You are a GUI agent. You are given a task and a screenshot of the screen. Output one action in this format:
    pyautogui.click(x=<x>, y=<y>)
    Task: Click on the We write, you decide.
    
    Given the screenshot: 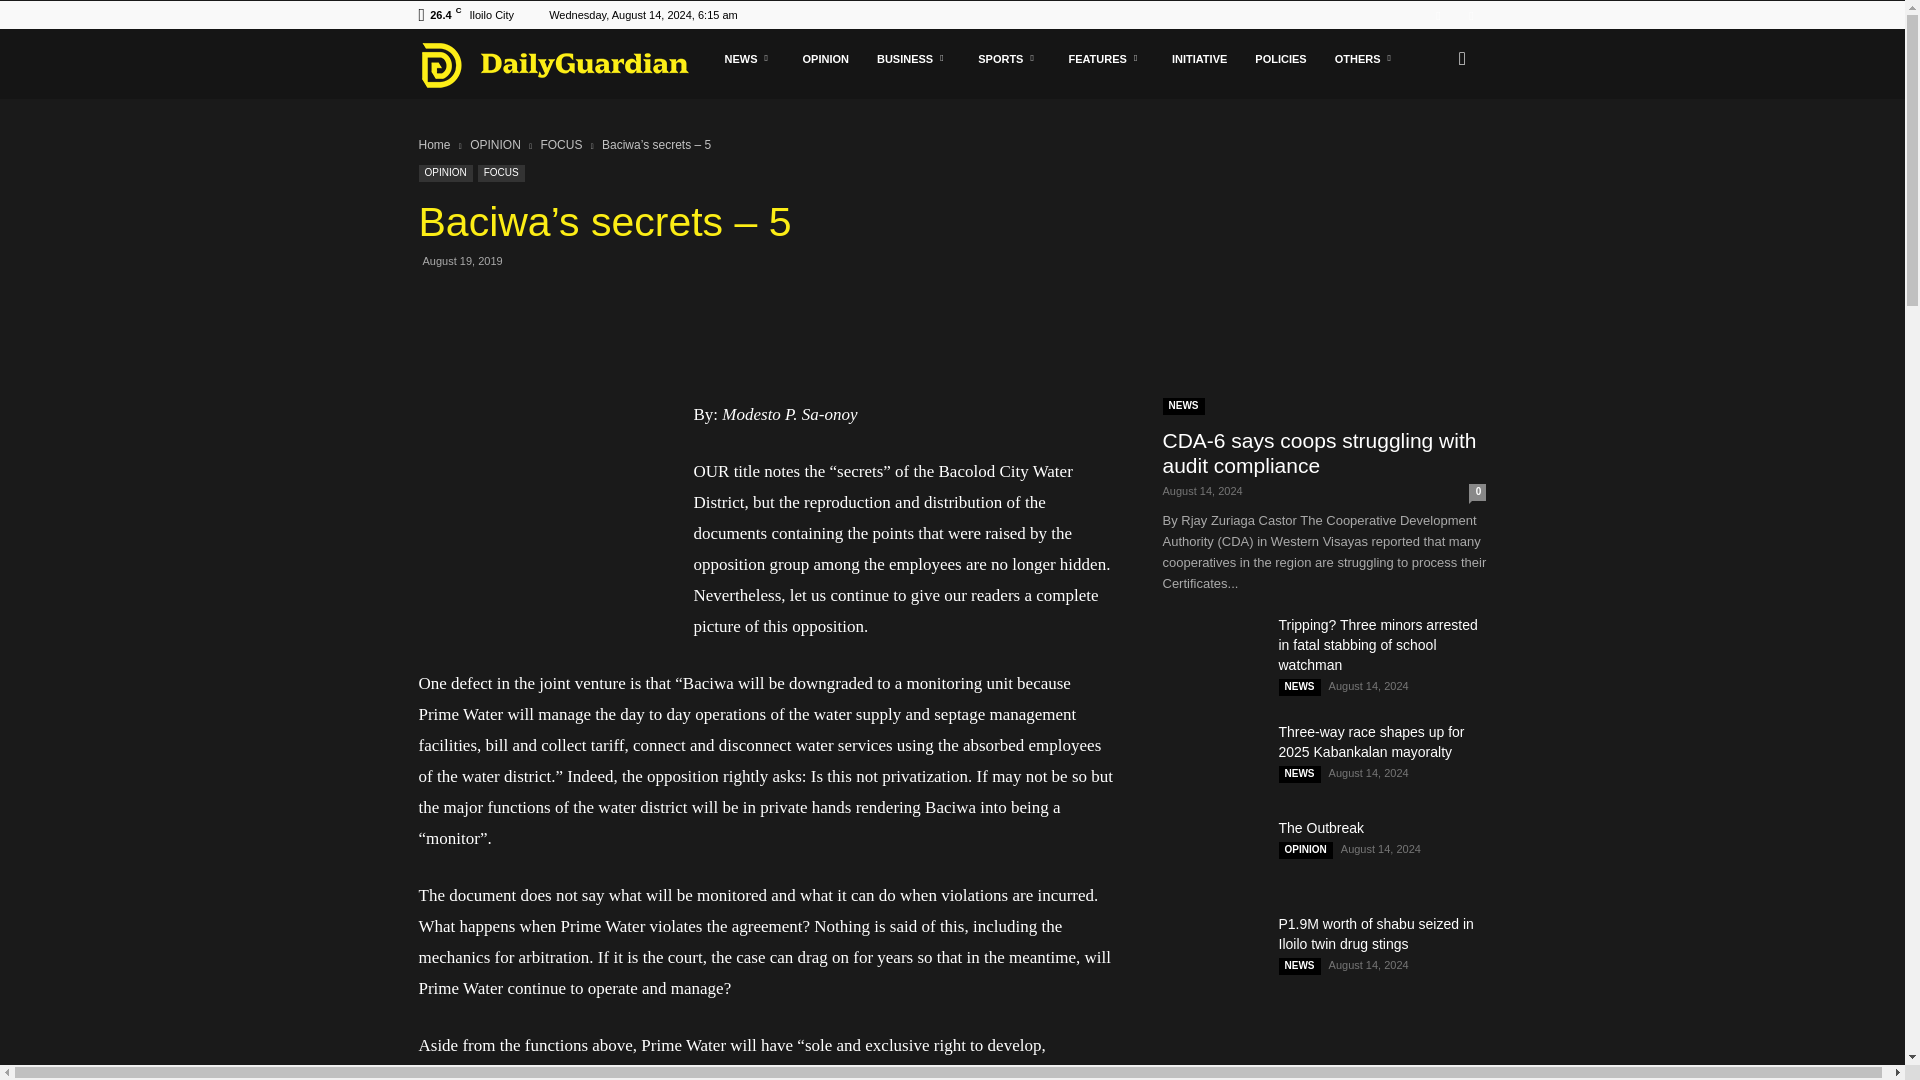 What is the action you would take?
    pyautogui.click(x=554, y=64)
    